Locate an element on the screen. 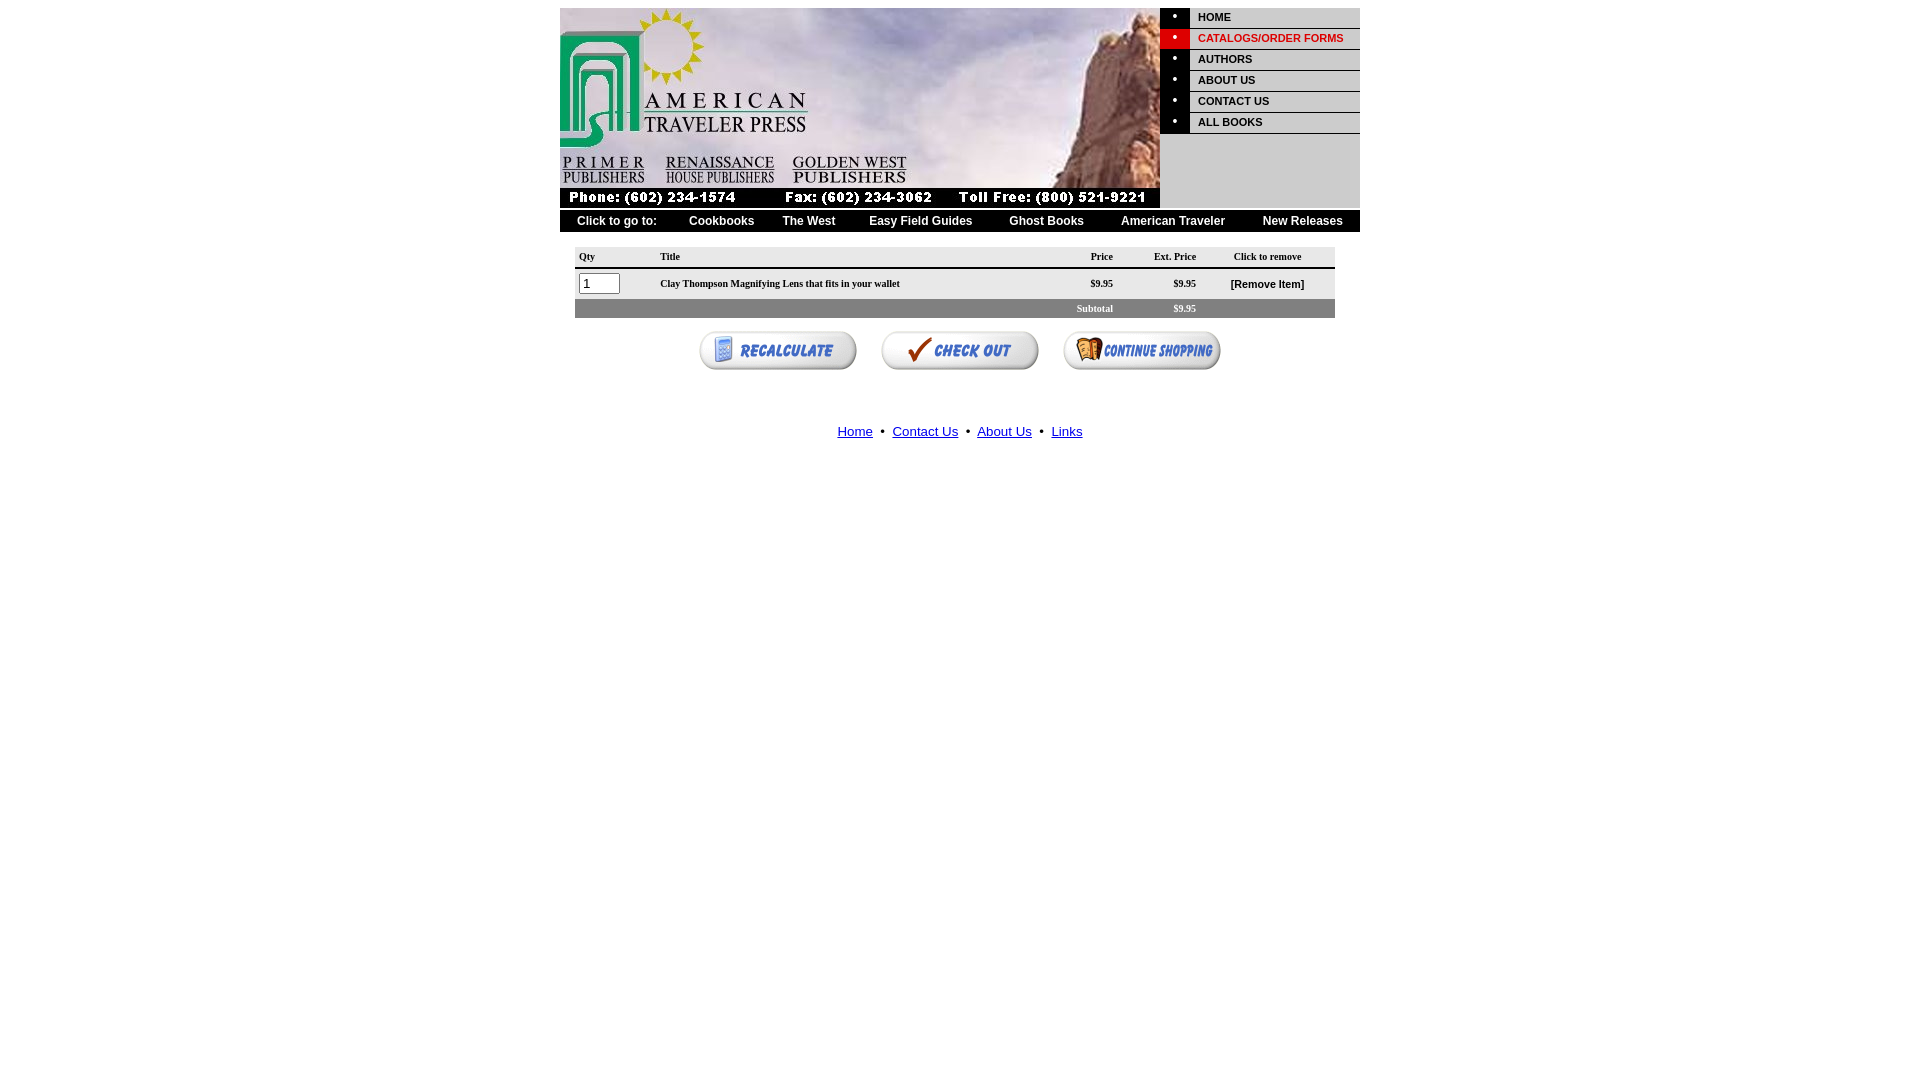 This screenshot has height=1080, width=1920. About Us is located at coordinates (1004, 432).